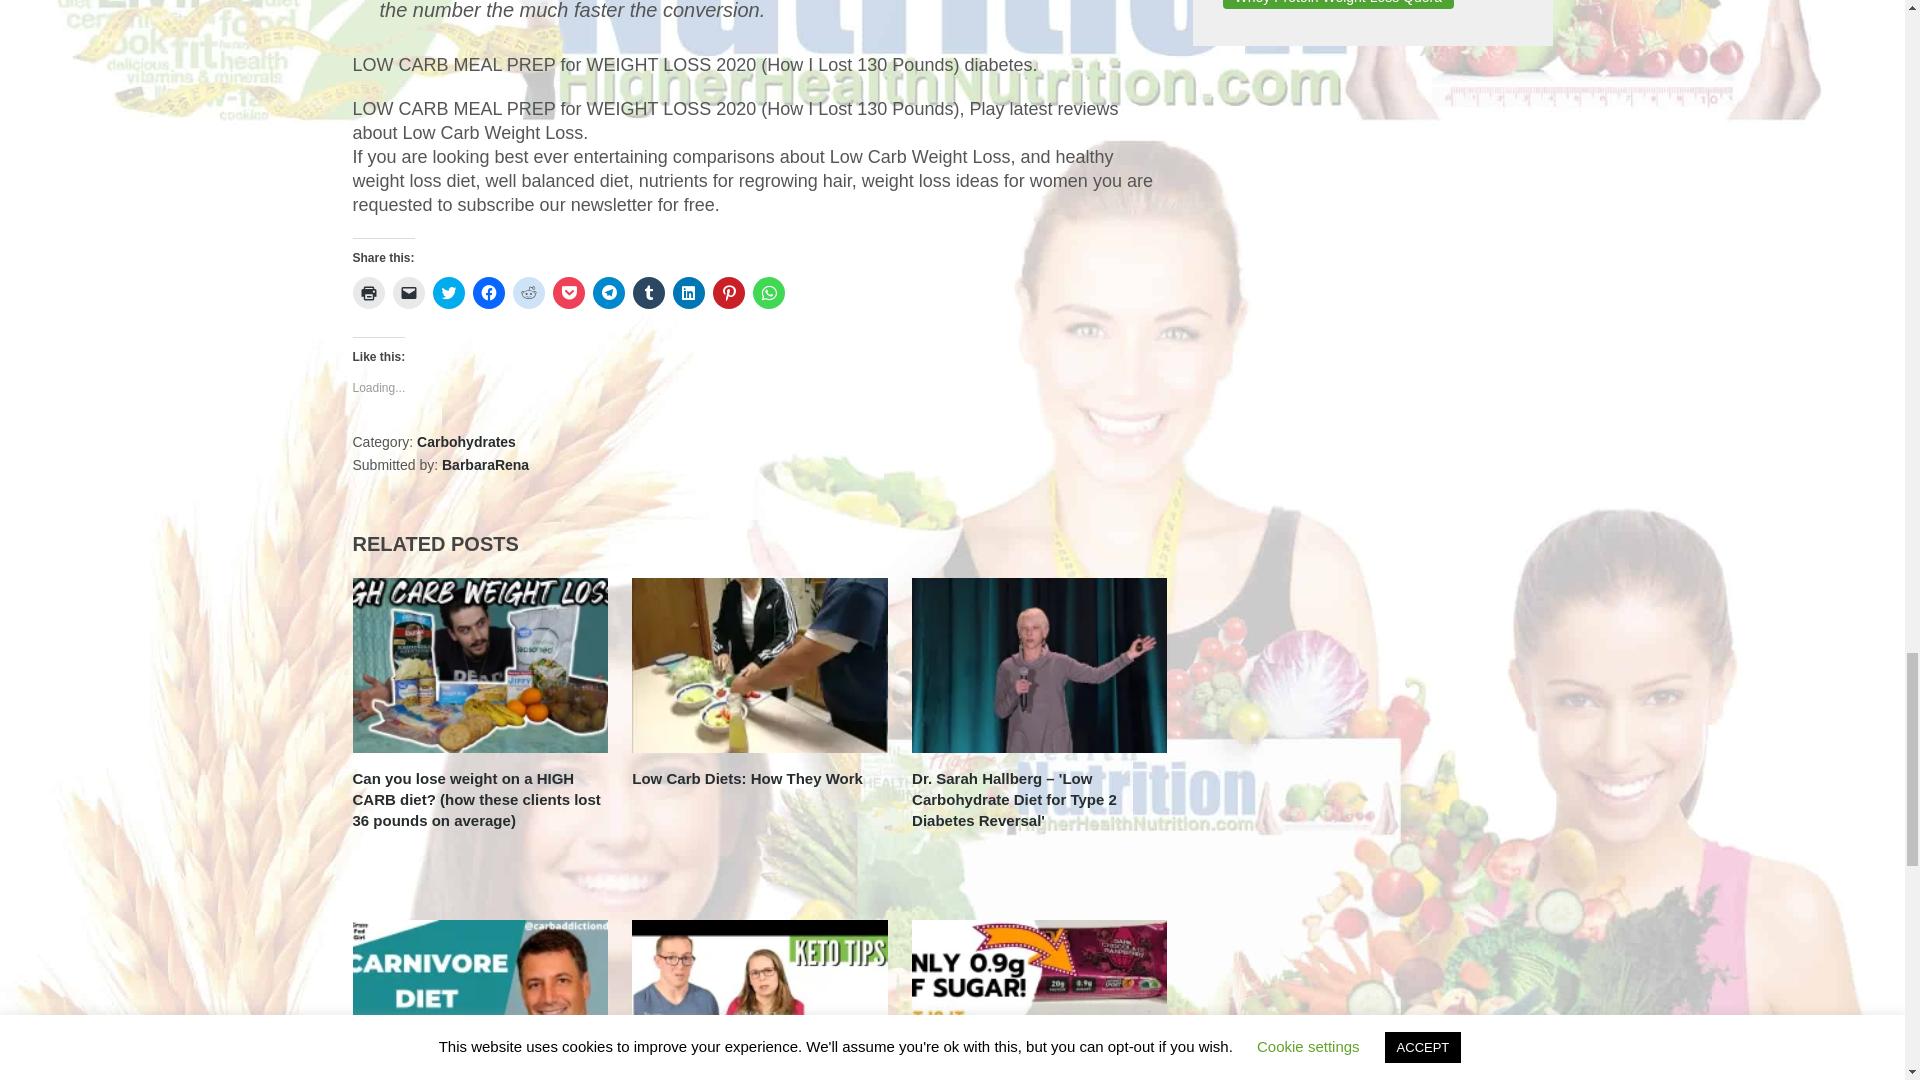 The height and width of the screenshot is (1080, 1920). What do you see at coordinates (466, 442) in the screenshot?
I see `Carbohydrates` at bounding box center [466, 442].